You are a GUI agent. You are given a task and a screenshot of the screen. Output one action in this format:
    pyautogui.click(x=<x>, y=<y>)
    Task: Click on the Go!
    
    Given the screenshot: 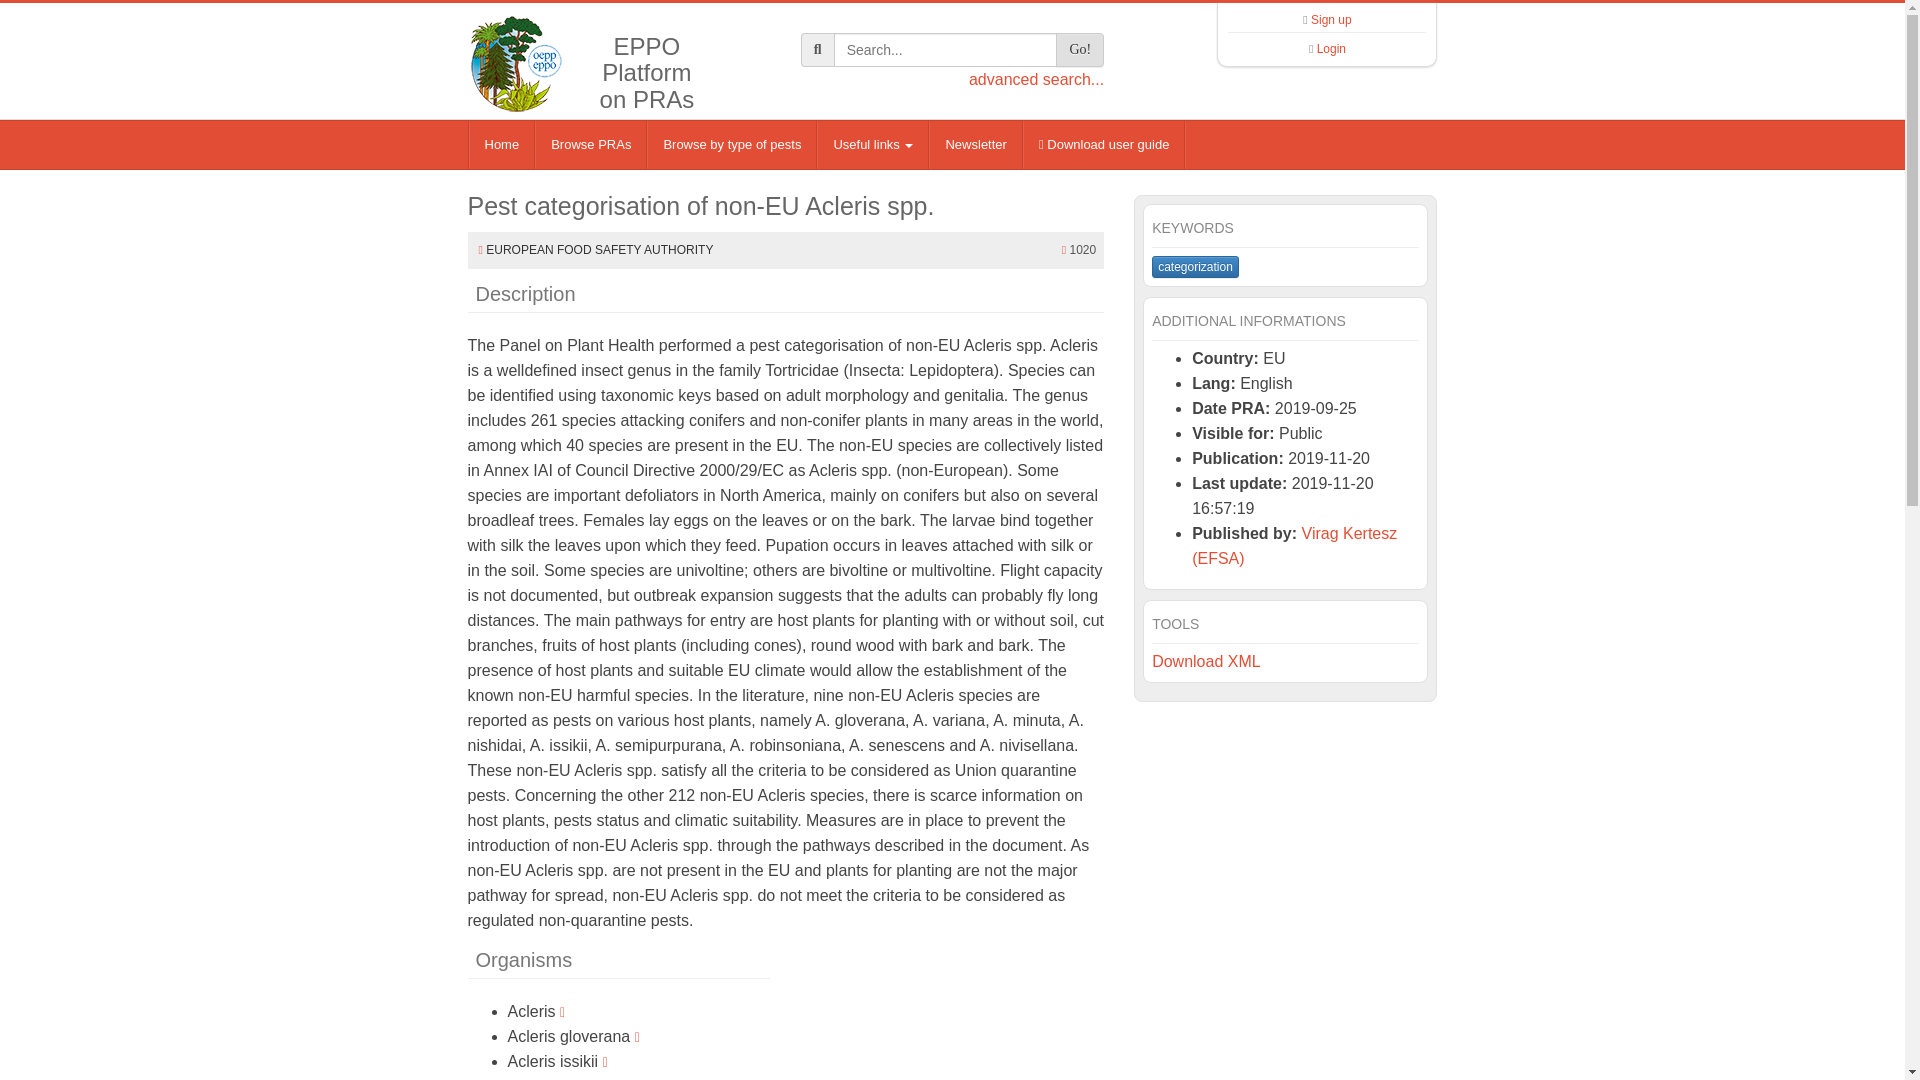 What is the action you would take?
    pyautogui.click(x=1080, y=50)
    